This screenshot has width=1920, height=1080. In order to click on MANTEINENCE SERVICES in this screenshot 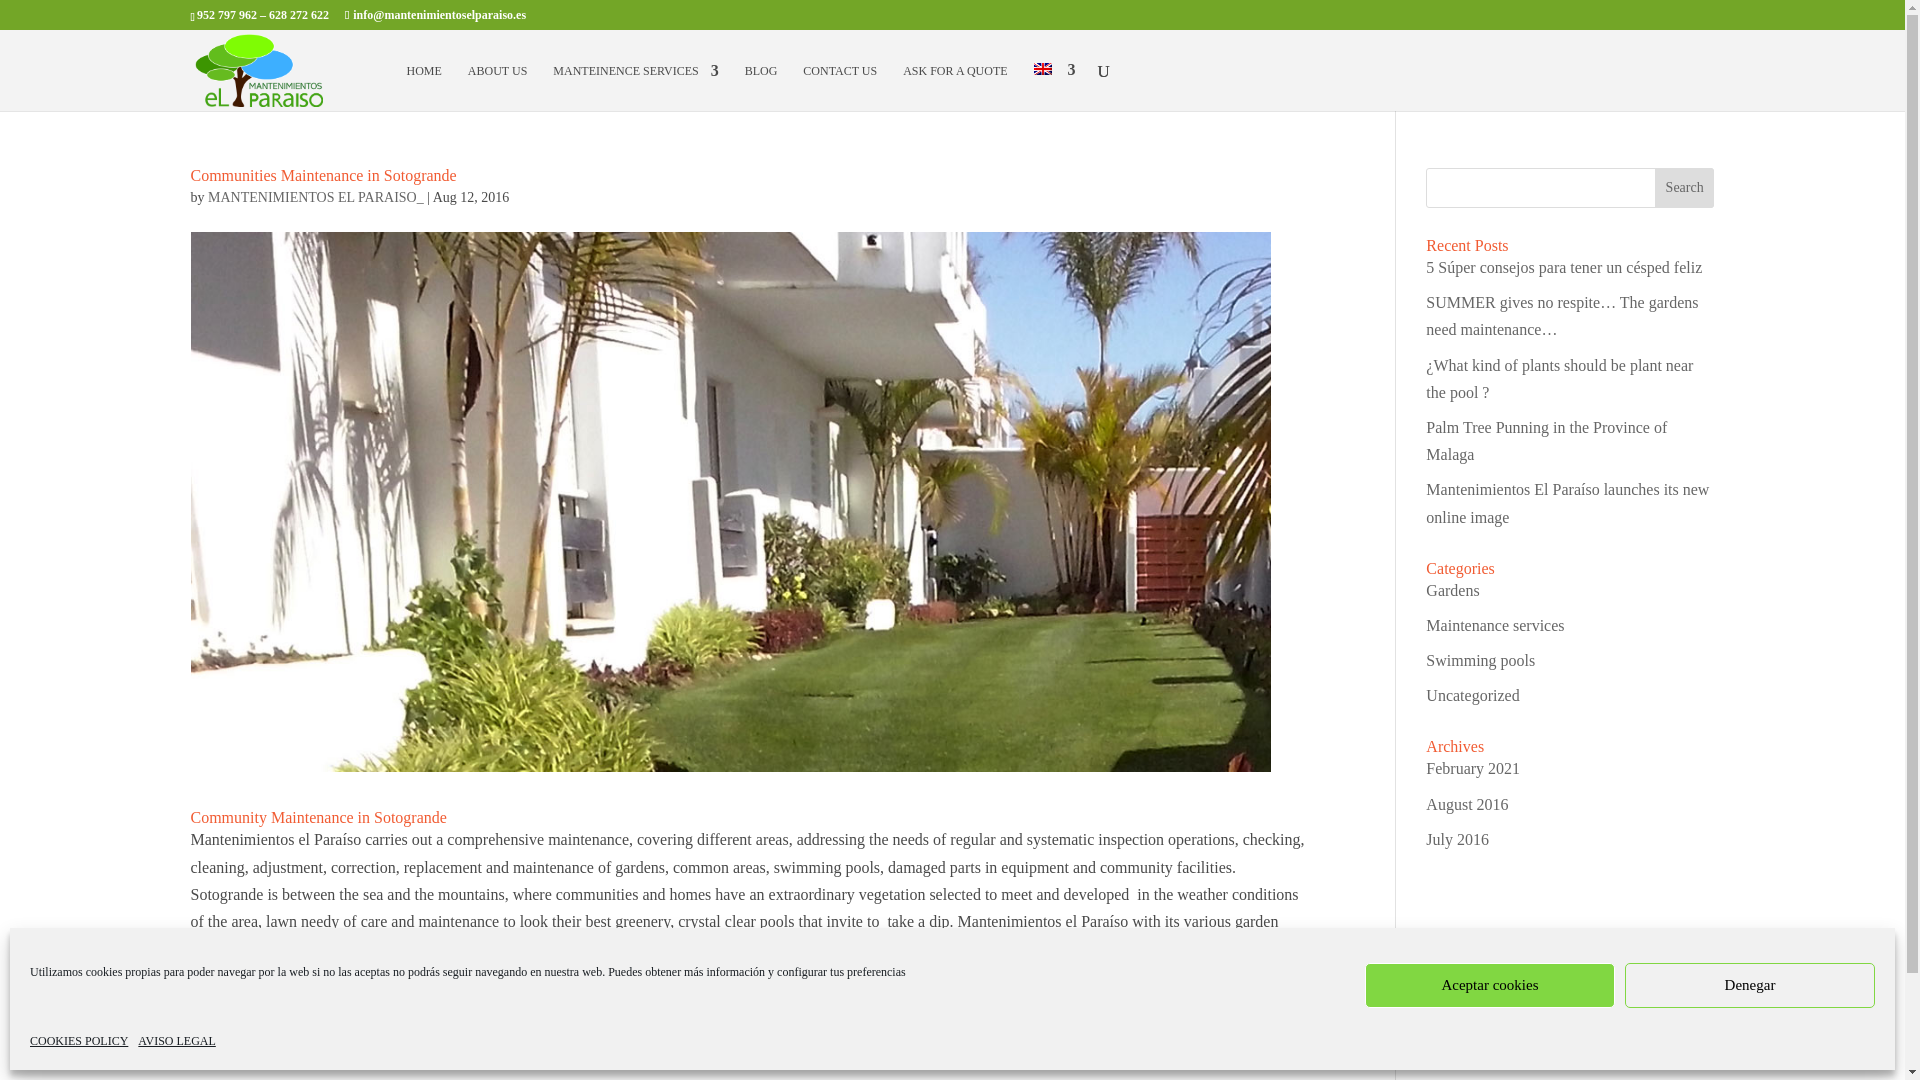, I will do `click(635, 87)`.